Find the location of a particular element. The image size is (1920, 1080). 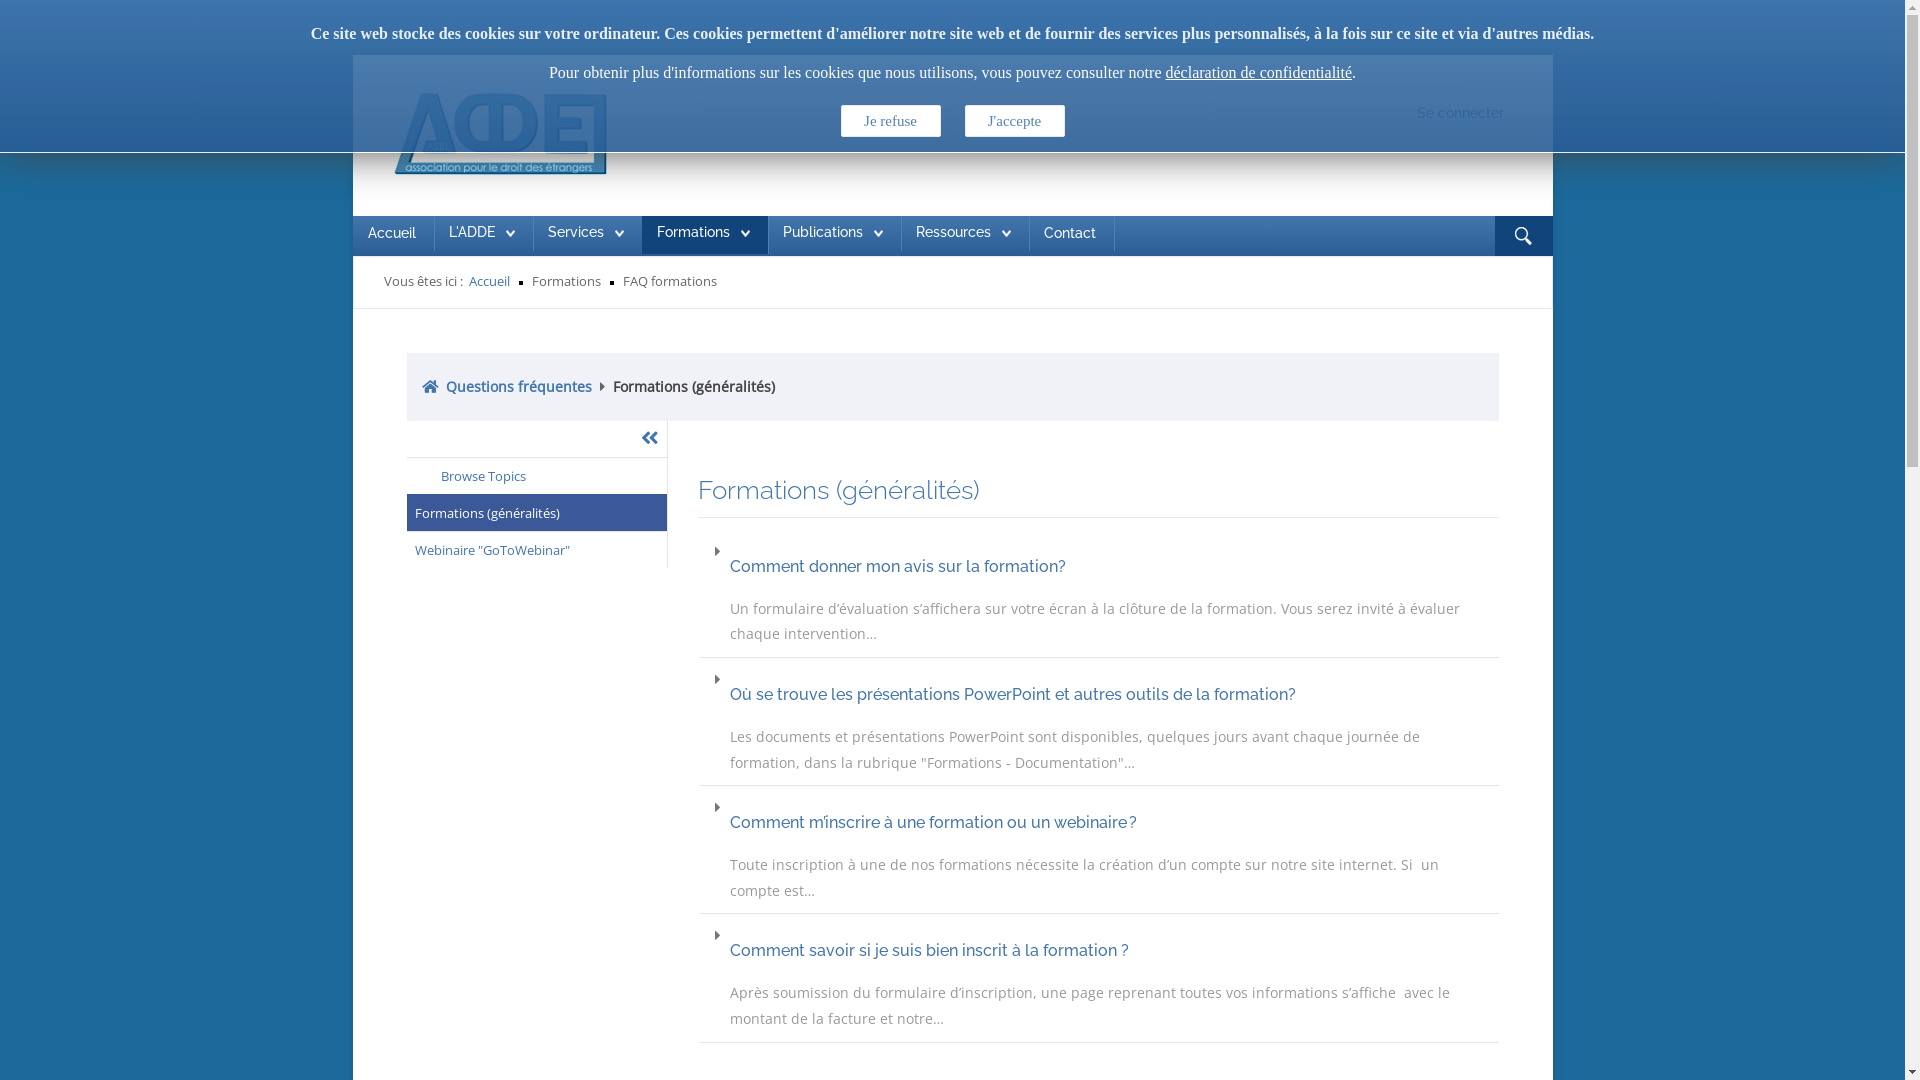

Accueil is located at coordinates (488, 281).